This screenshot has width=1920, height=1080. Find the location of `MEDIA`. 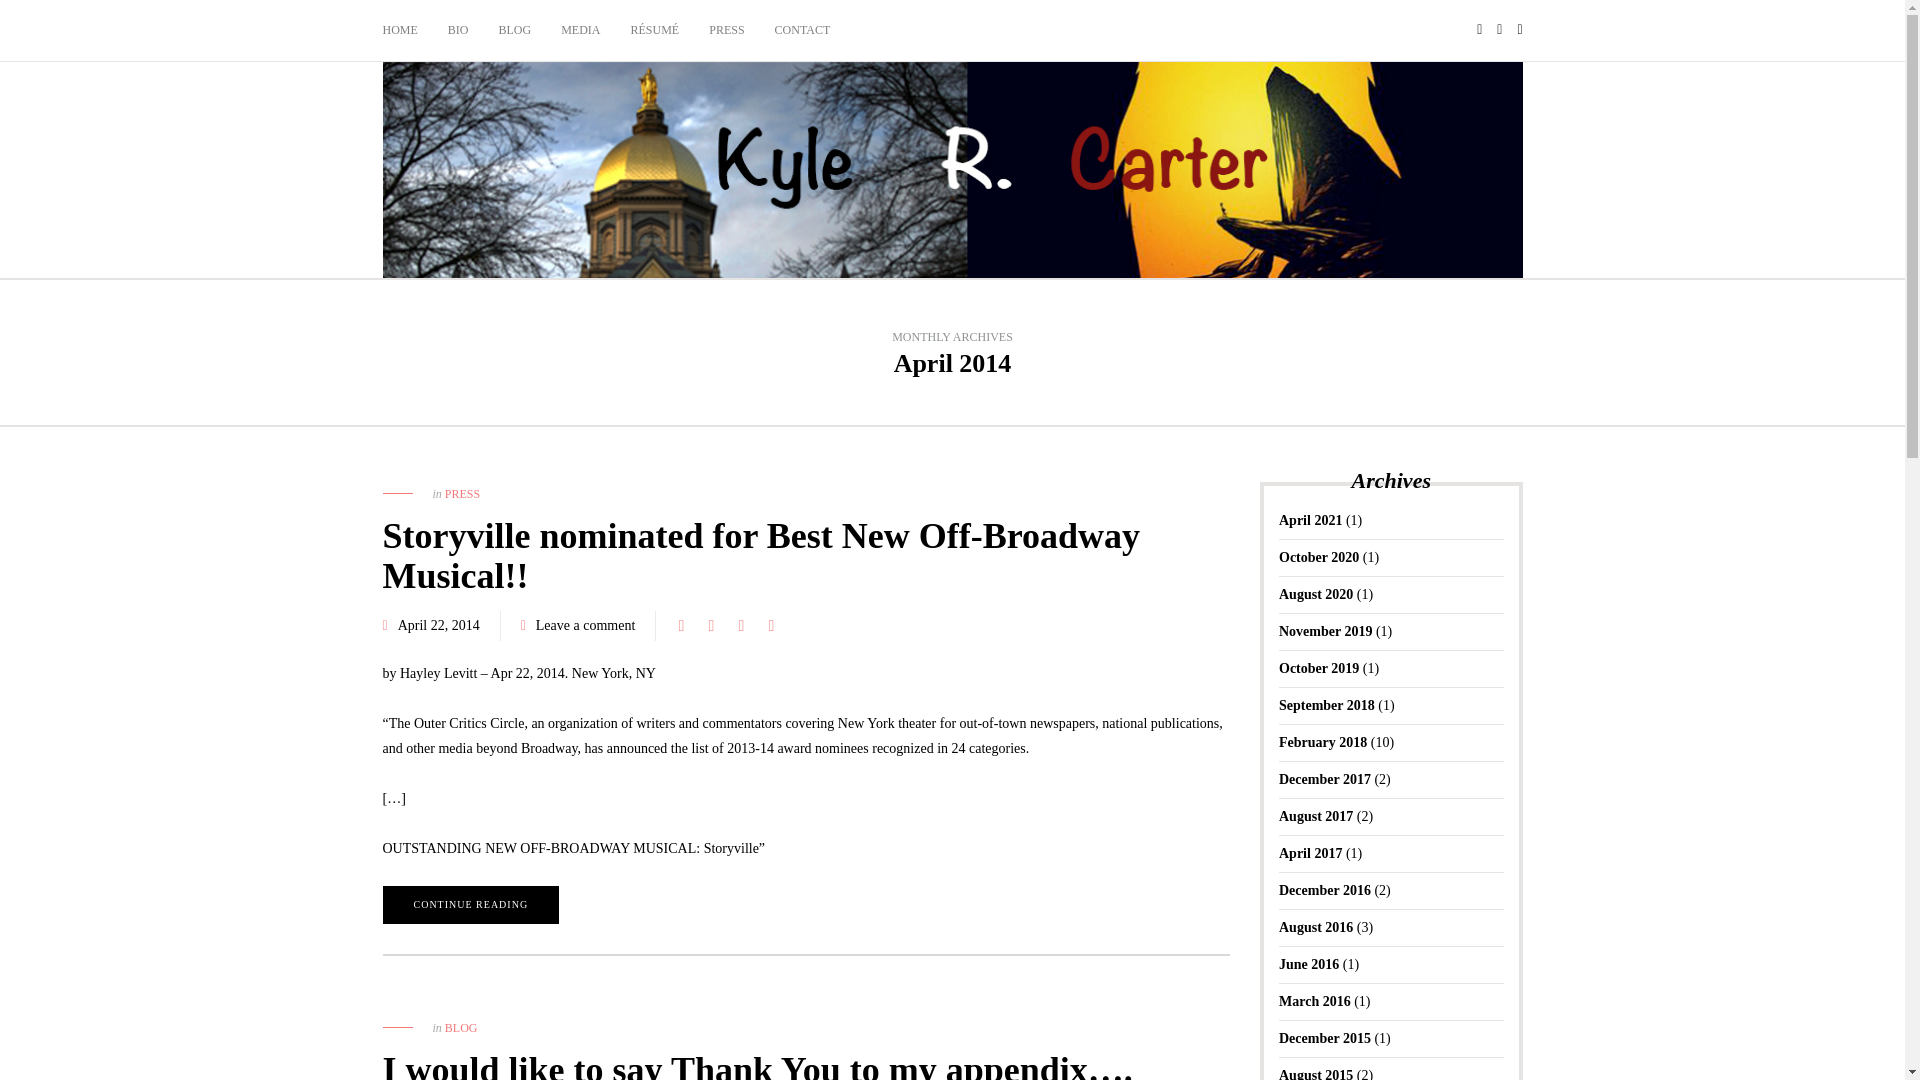

MEDIA is located at coordinates (580, 30).